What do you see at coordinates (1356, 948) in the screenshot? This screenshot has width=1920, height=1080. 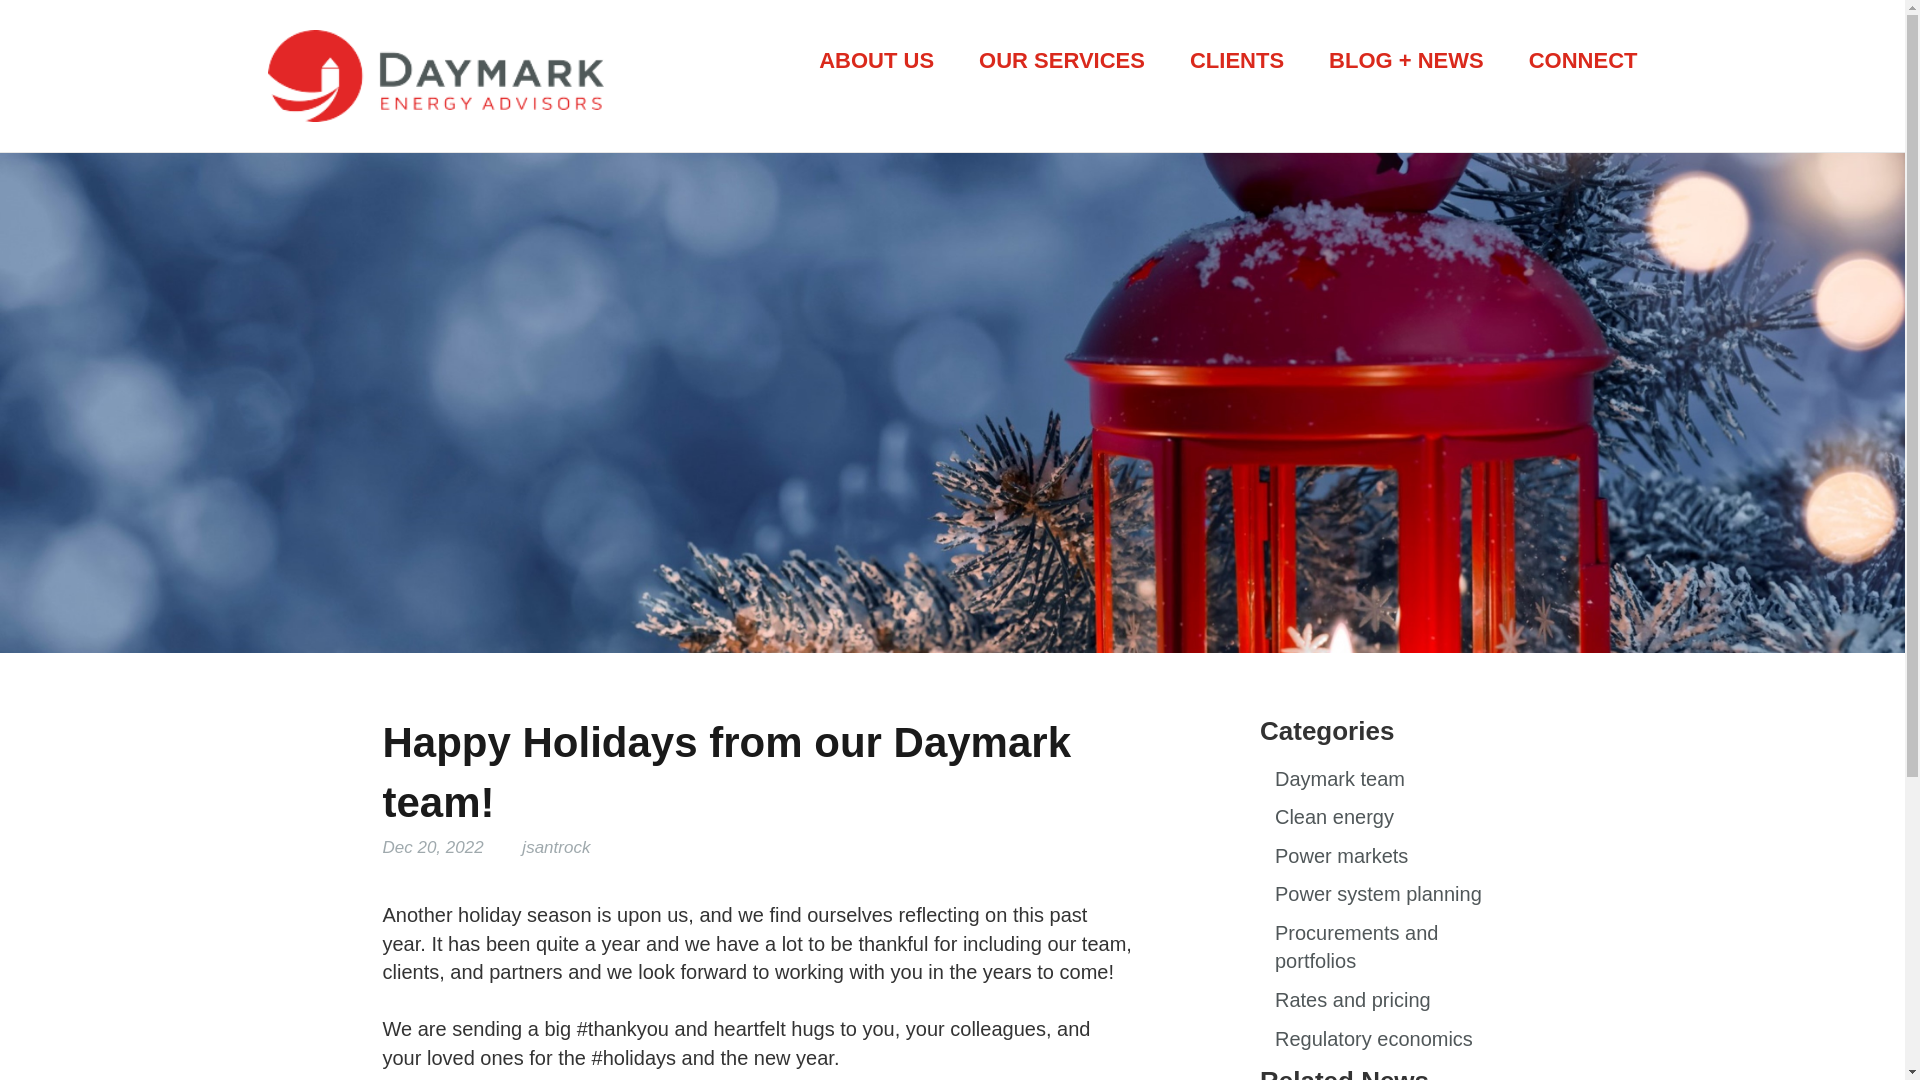 I see `Procurements and portfolios` at bounding box center [1356, 948].